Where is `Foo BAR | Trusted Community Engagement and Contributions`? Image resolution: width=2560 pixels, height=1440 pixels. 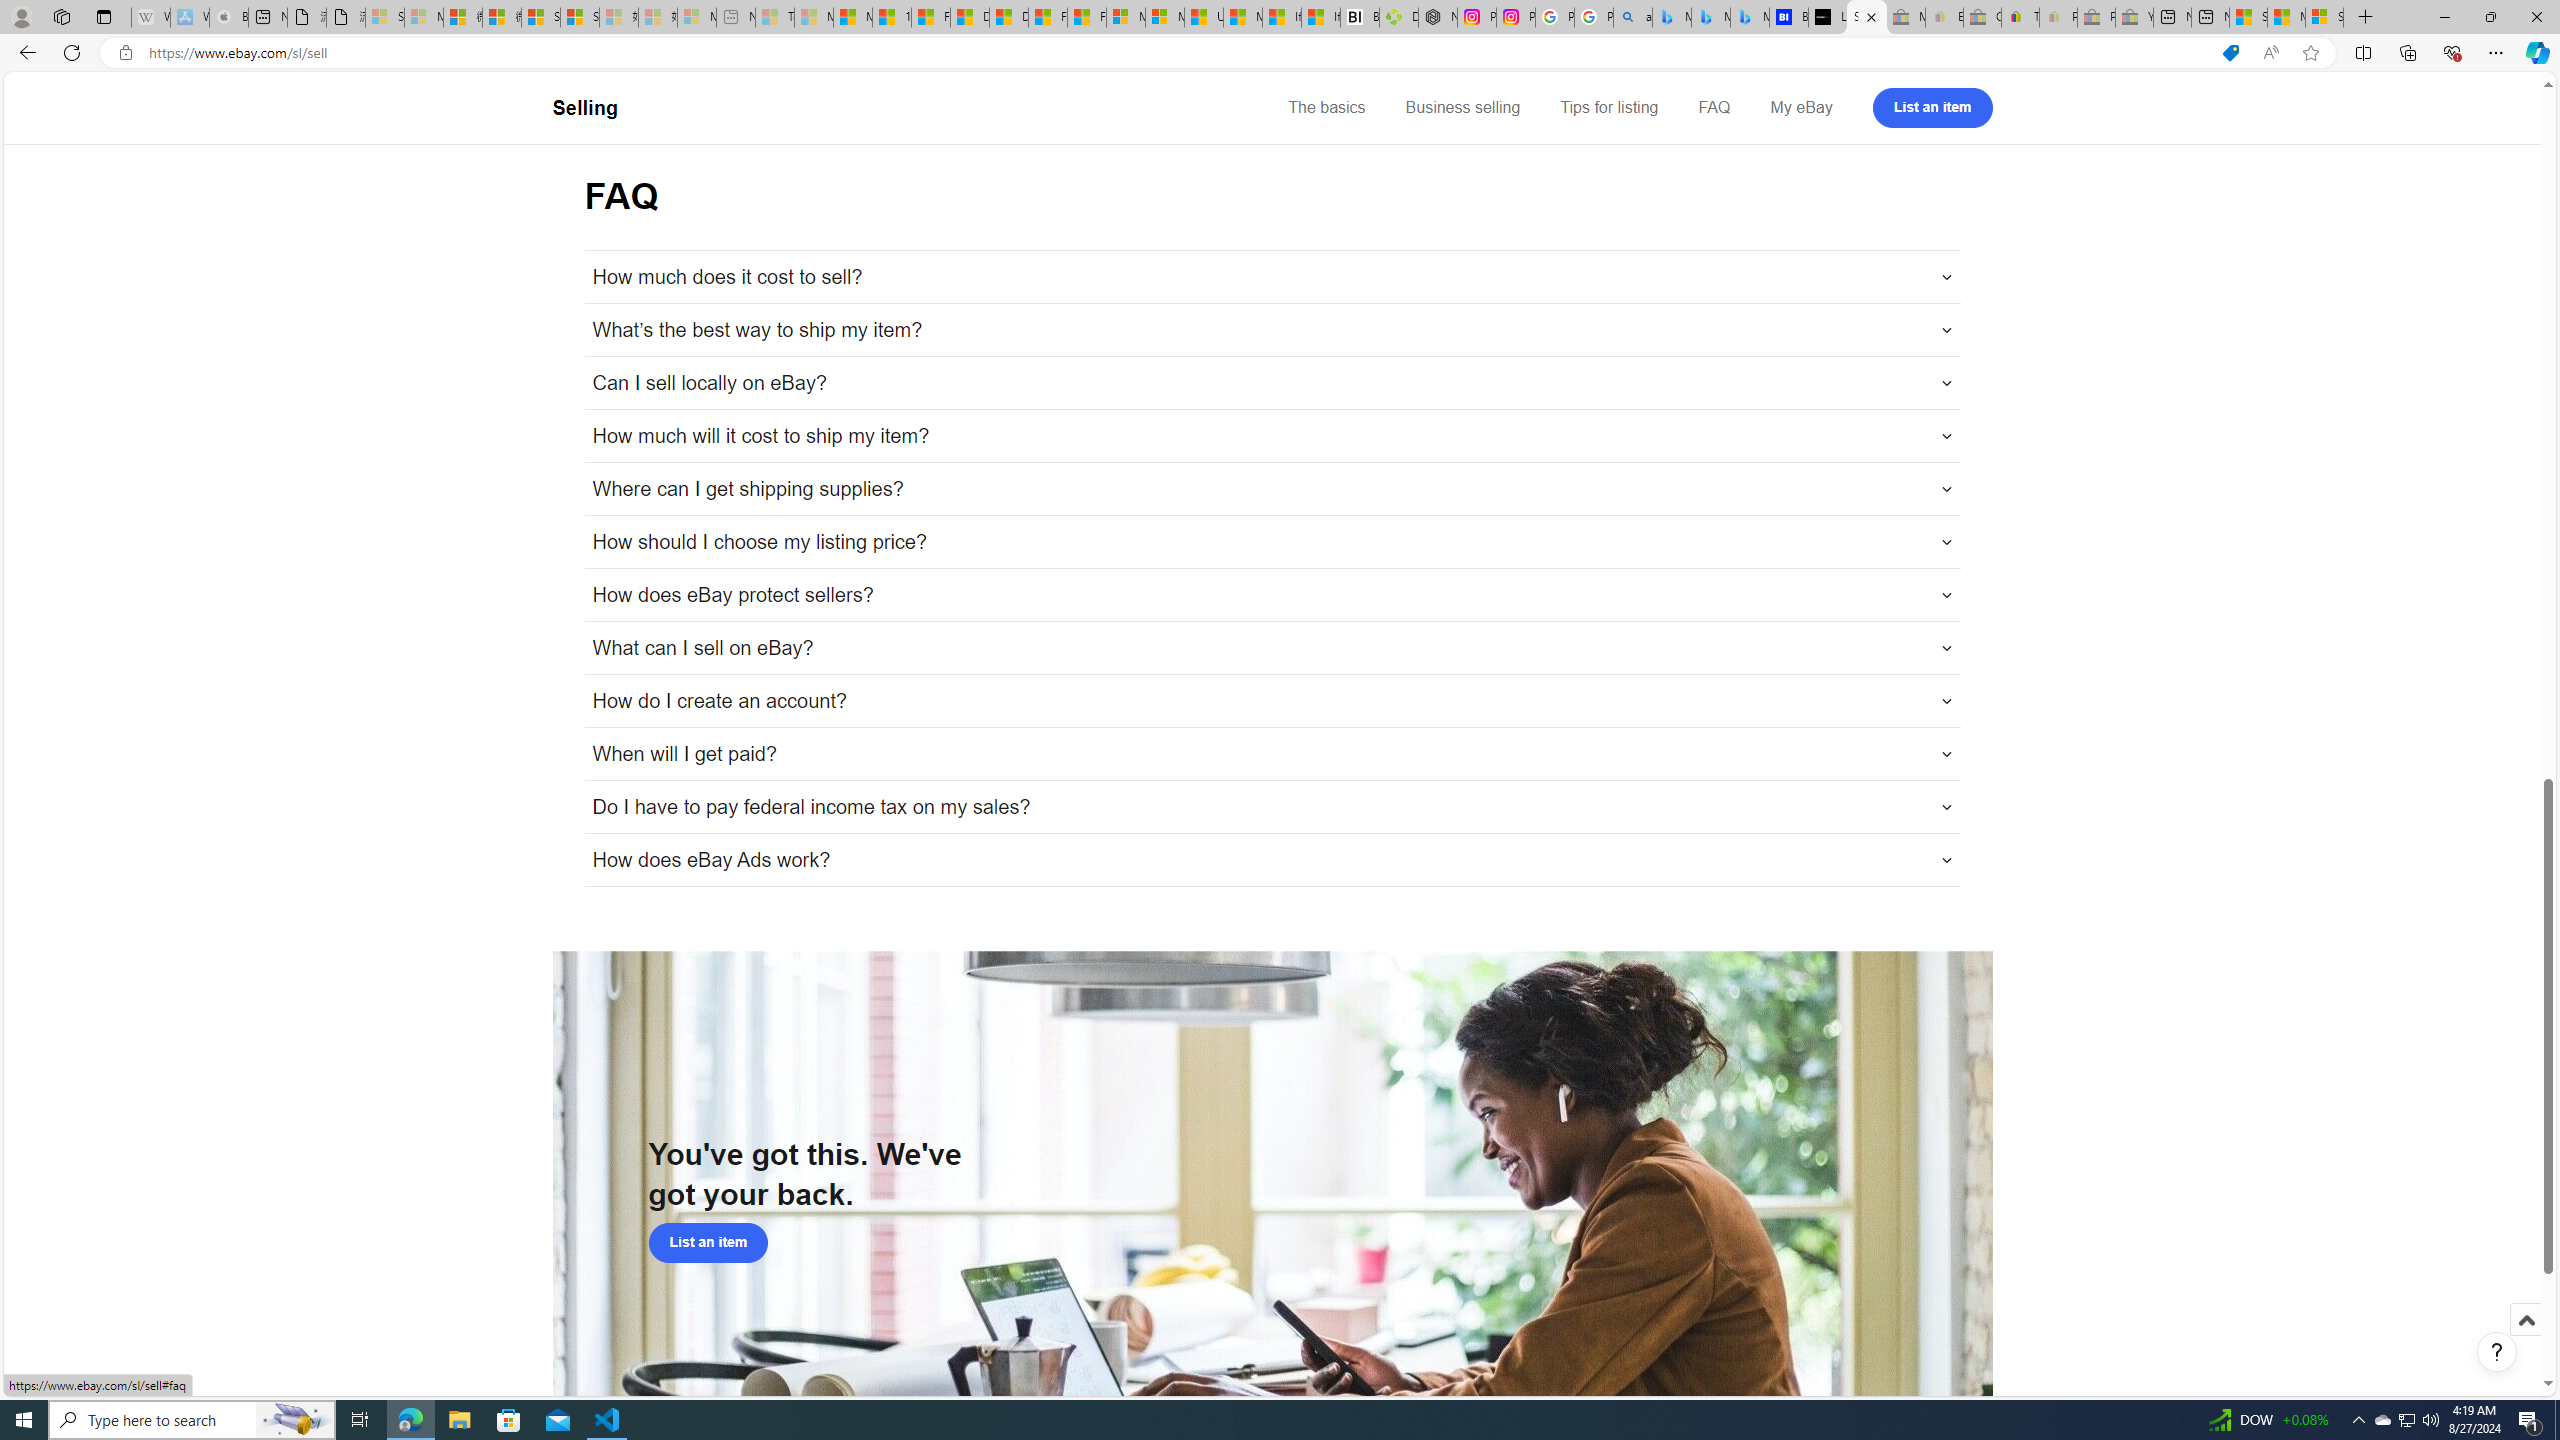
Foo BAR | Trusted Community Engagement and Contributions is located at coordinates (1088, 17).